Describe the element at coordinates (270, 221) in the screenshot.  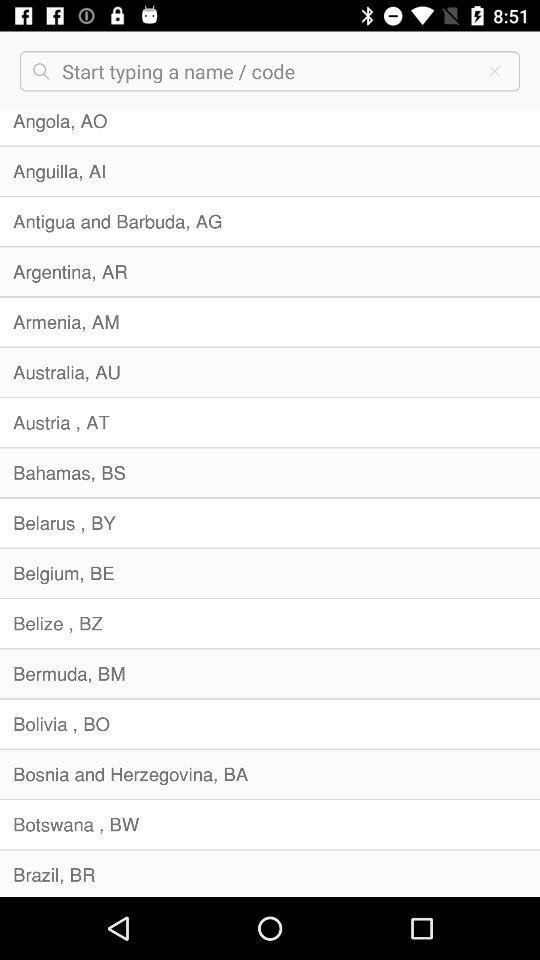
I see `click the antigua and barbuda icon` at that location.